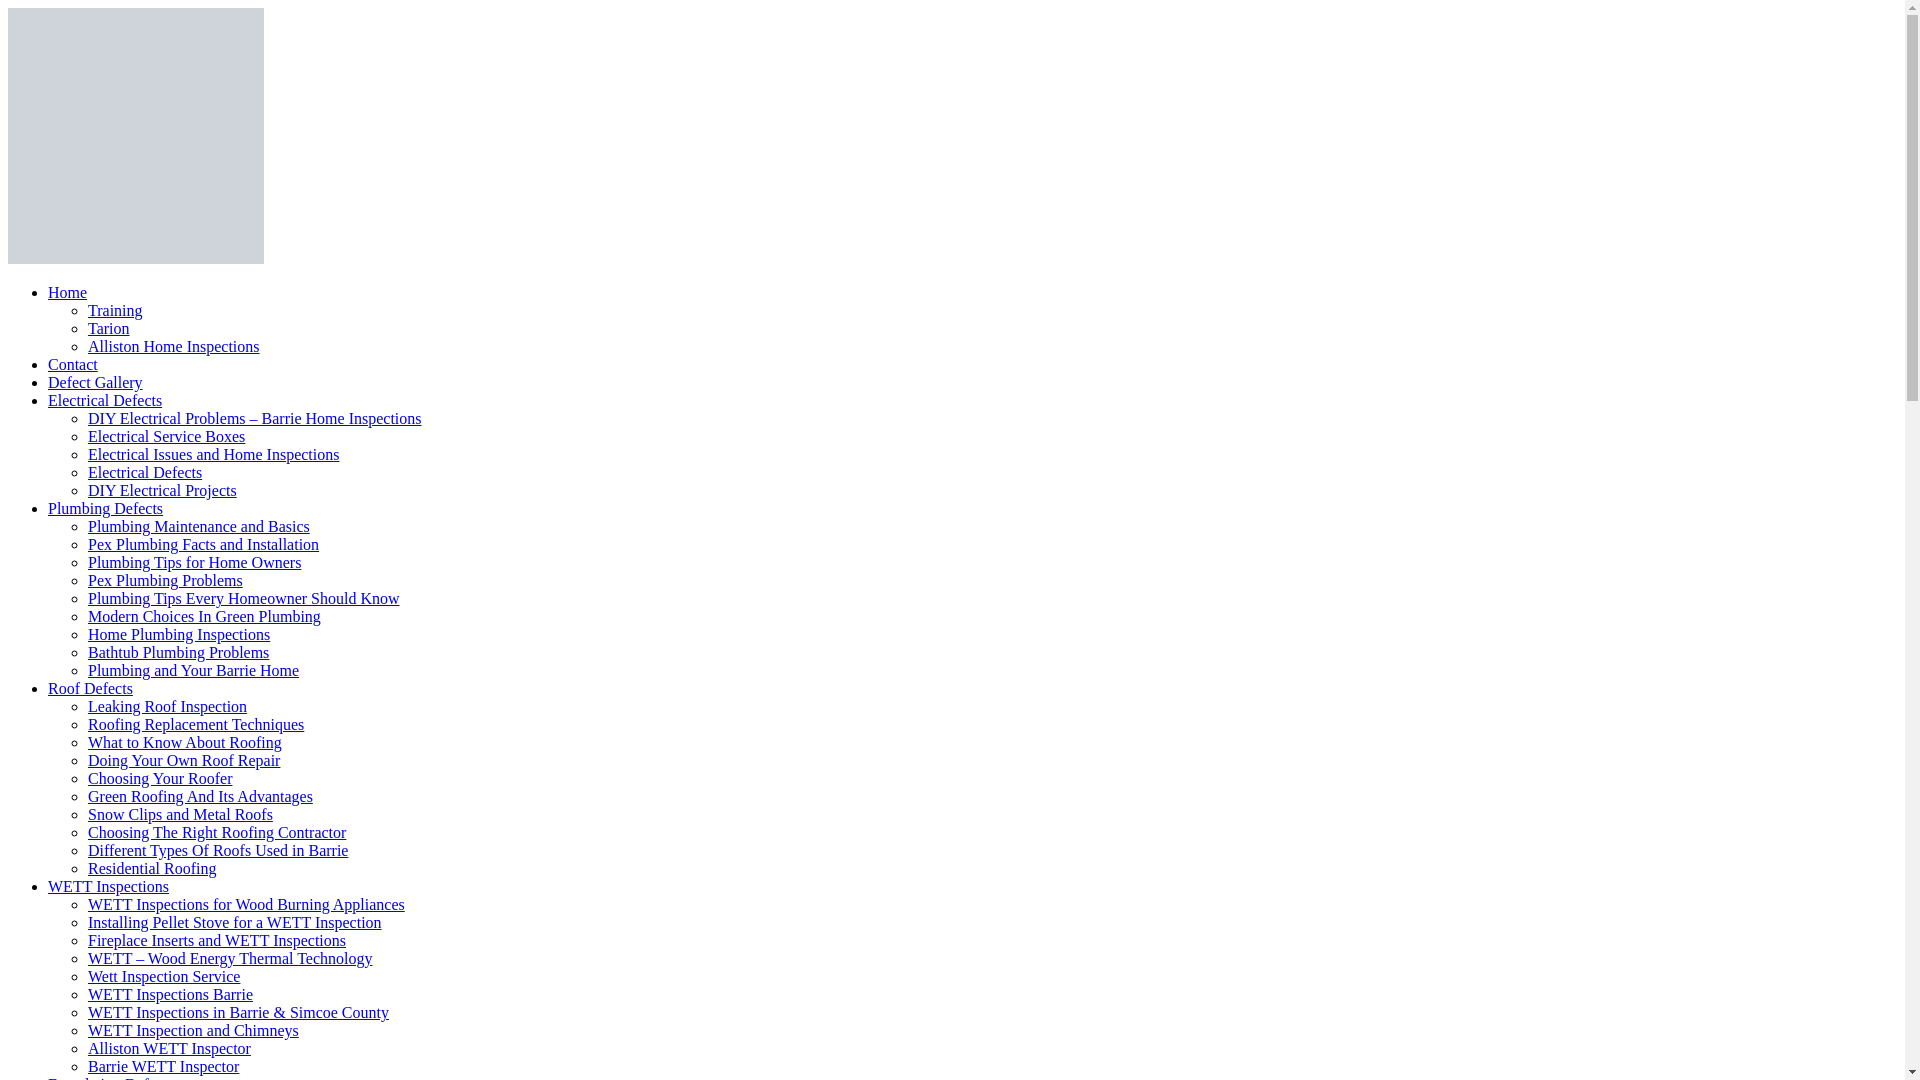 The height and width of the screenshot is (1080, 1920). I want to click on Pex Plumbing Facts and Installation, so click(204, 544).